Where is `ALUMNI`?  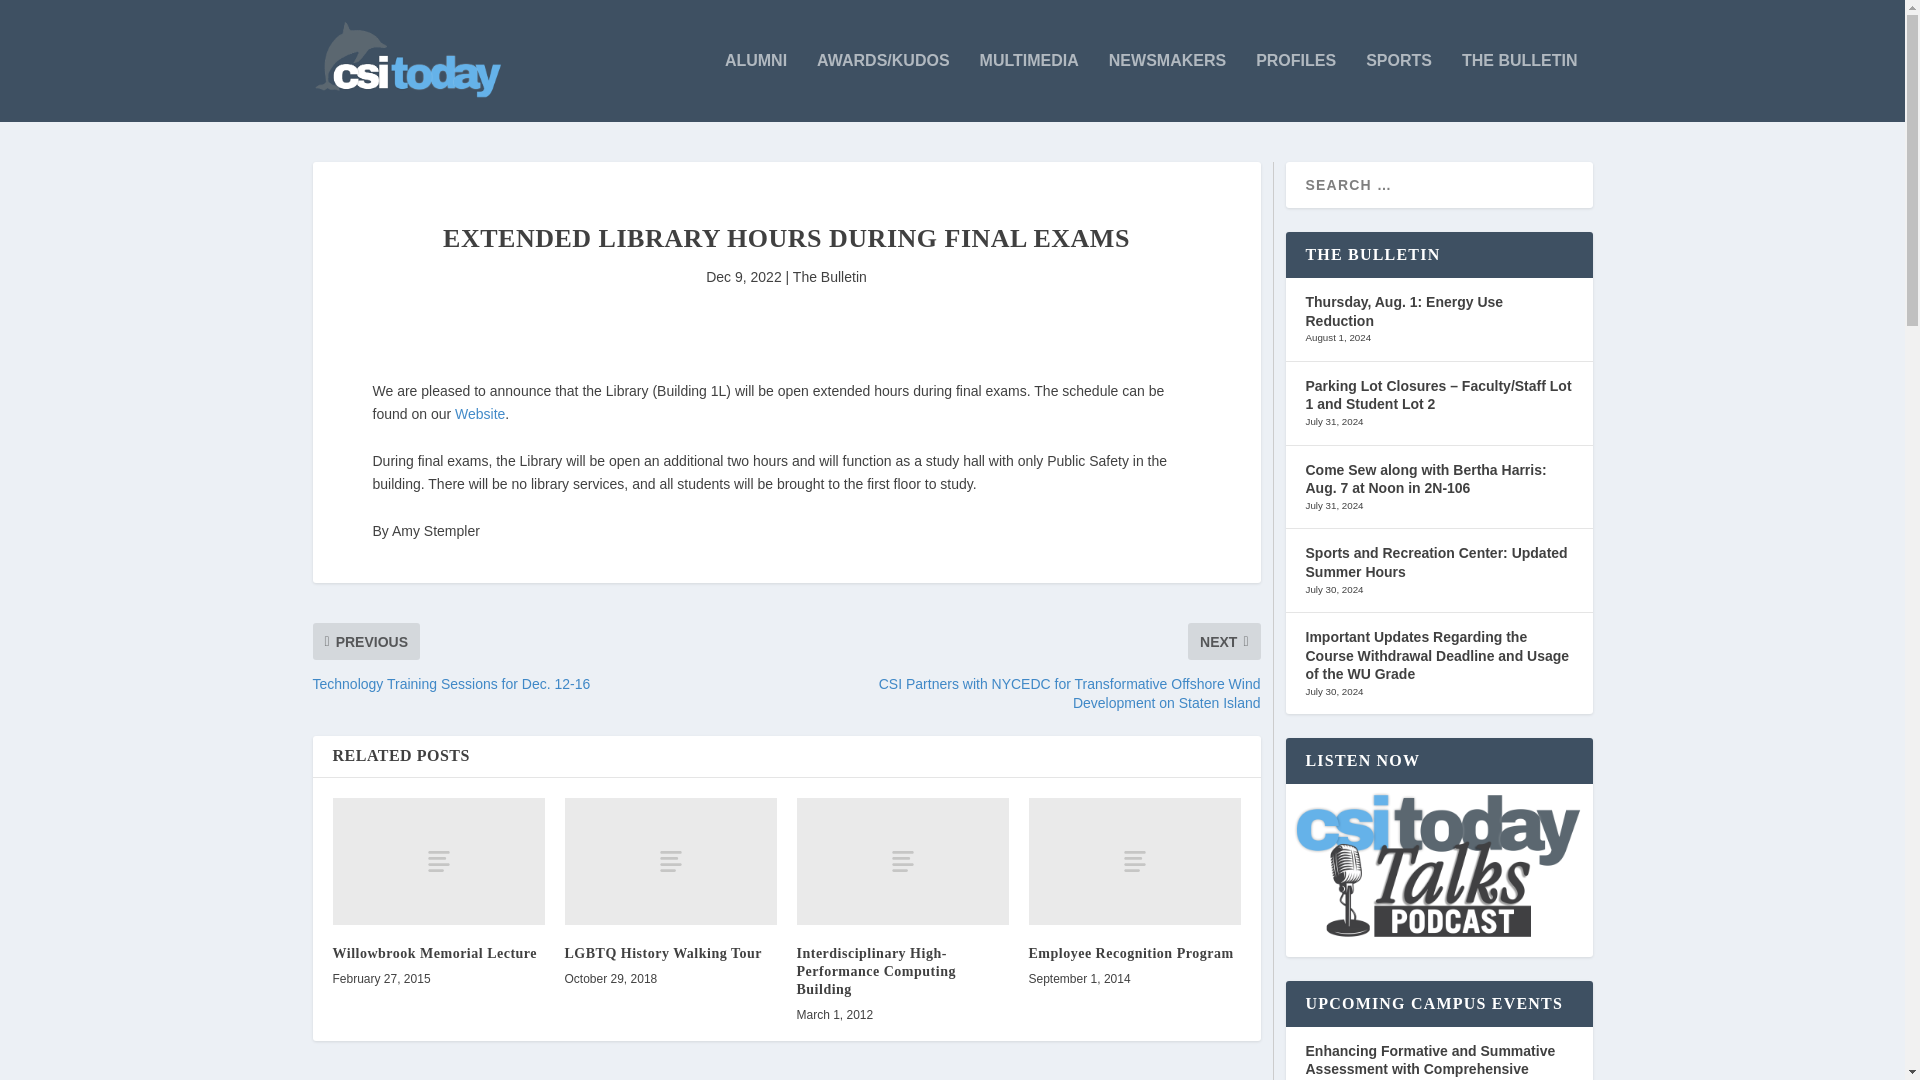
ALUMNI is located at coordinates (756, 87).